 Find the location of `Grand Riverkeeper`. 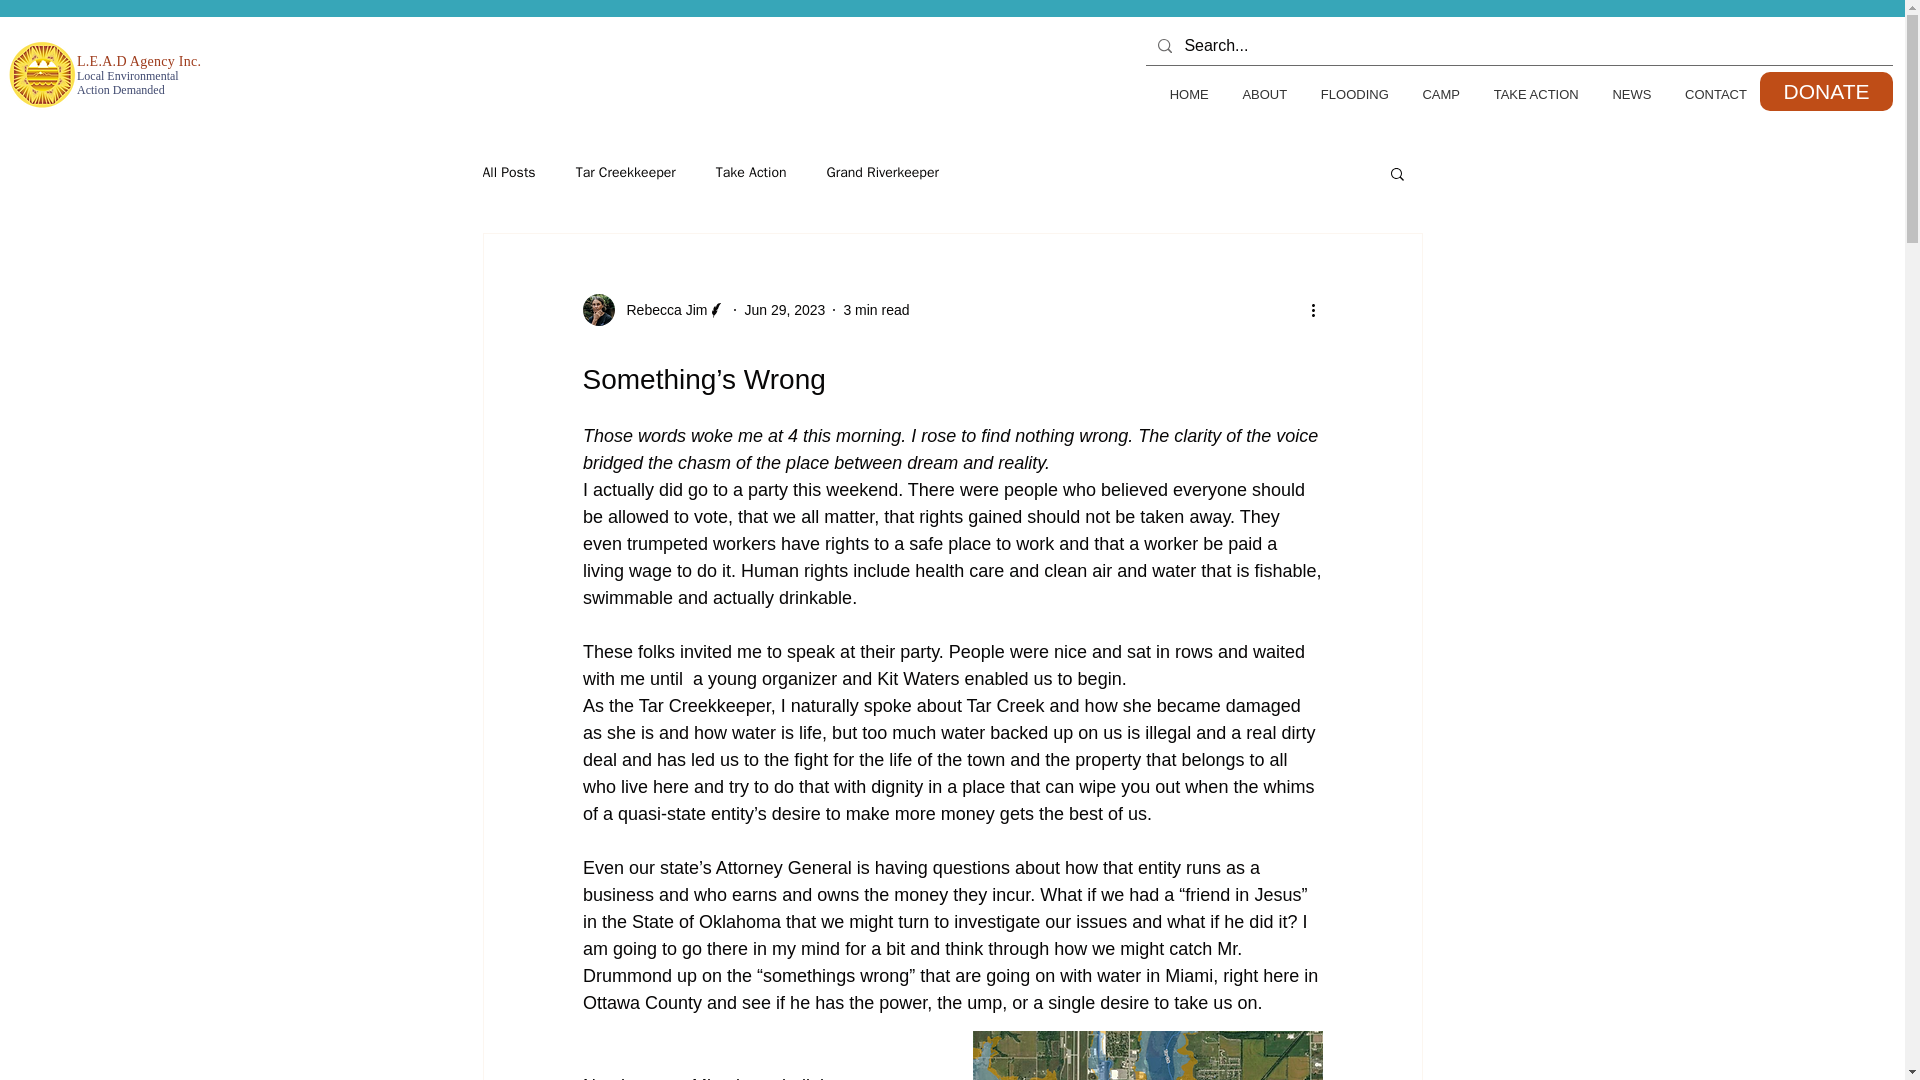

Grand Riverkeeper is located at coordinates (1624, 94).